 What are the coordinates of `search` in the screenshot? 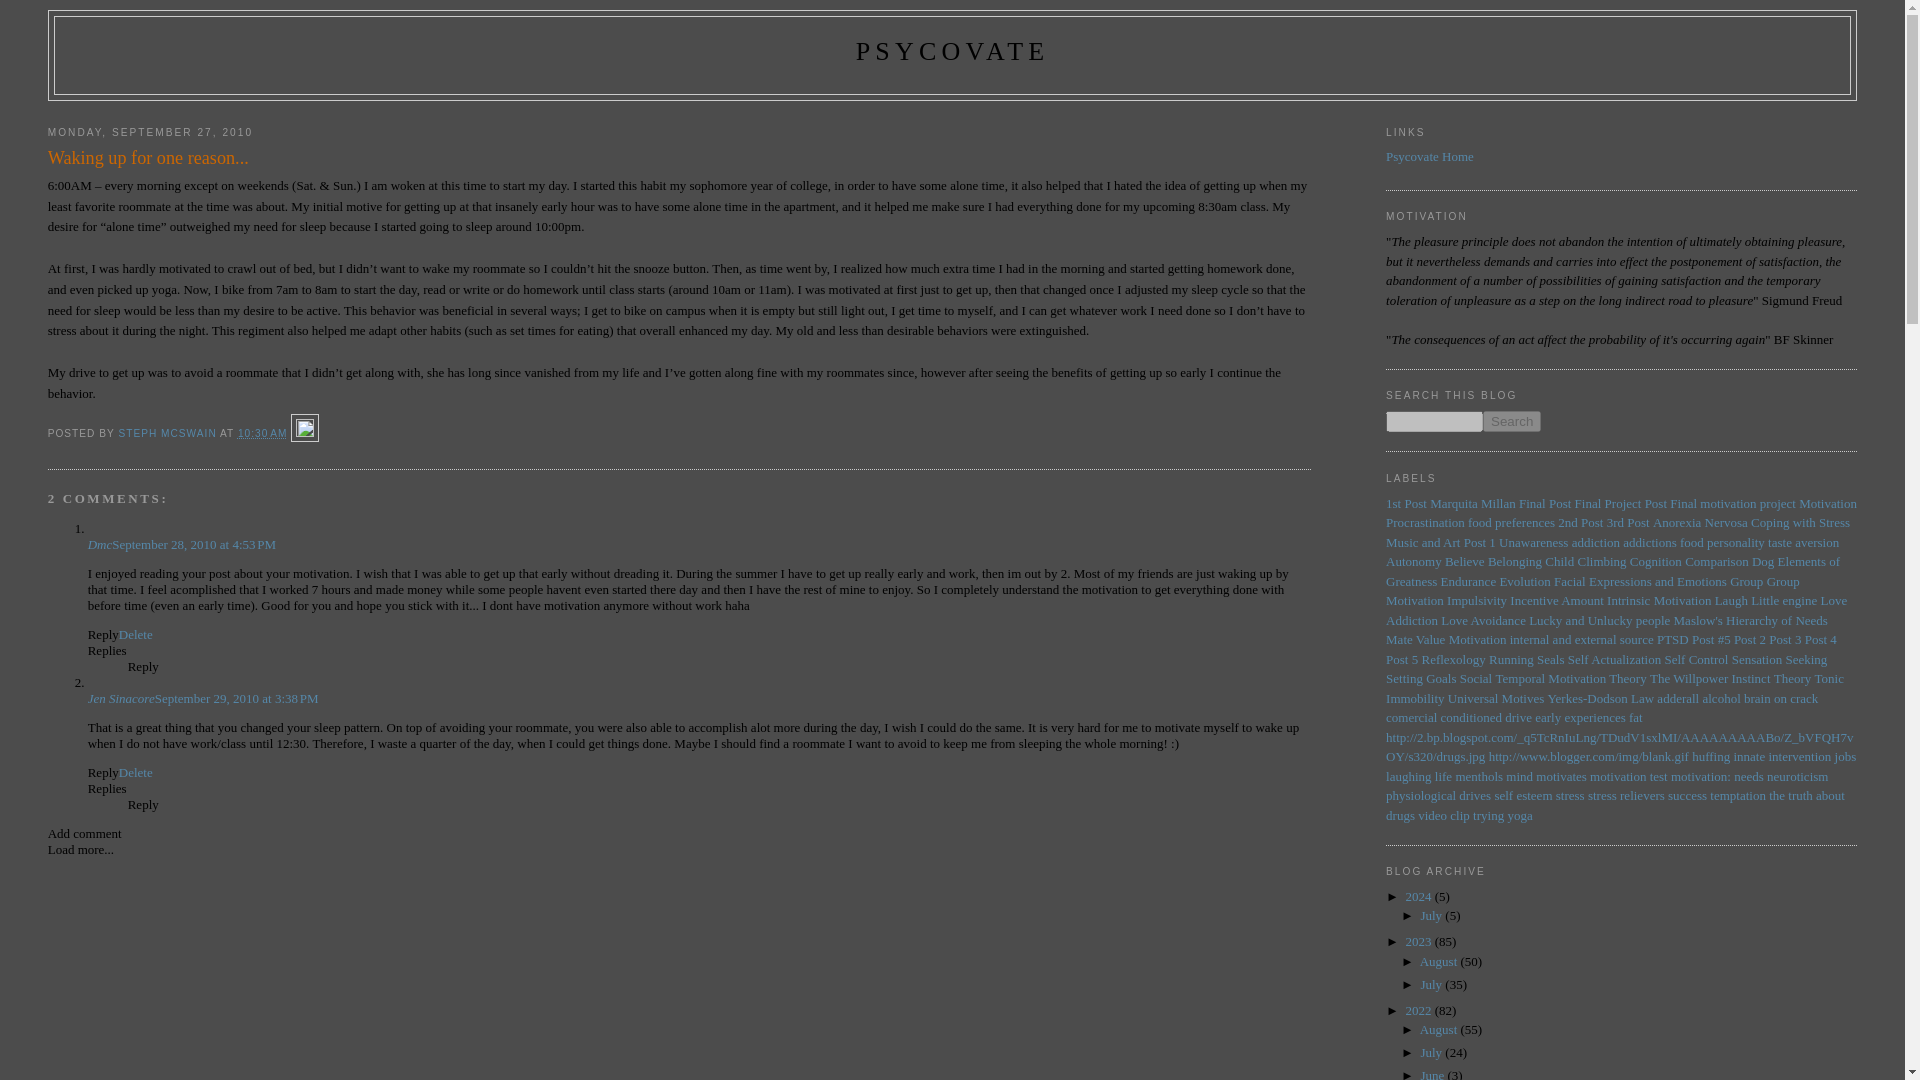 It's located at (1512, 422).